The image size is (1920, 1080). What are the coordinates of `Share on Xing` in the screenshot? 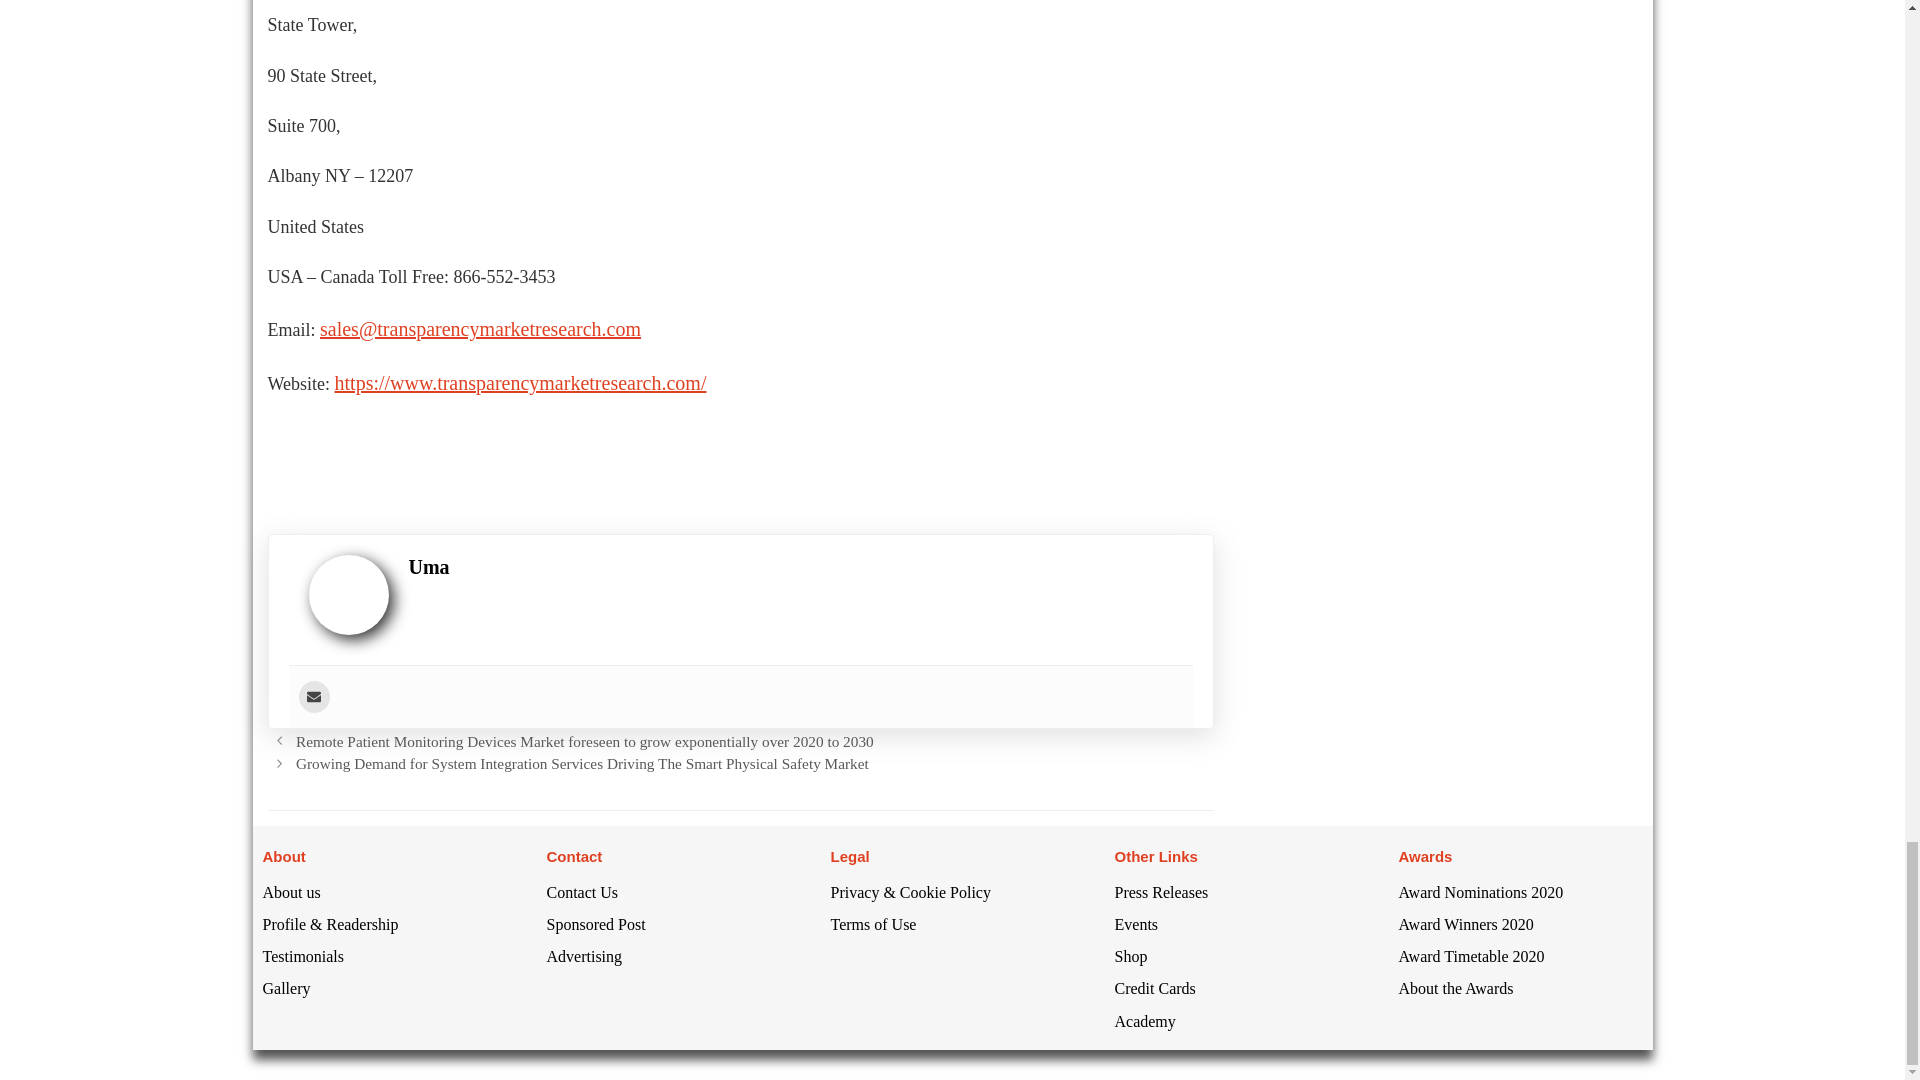 It's located at (507, 452).